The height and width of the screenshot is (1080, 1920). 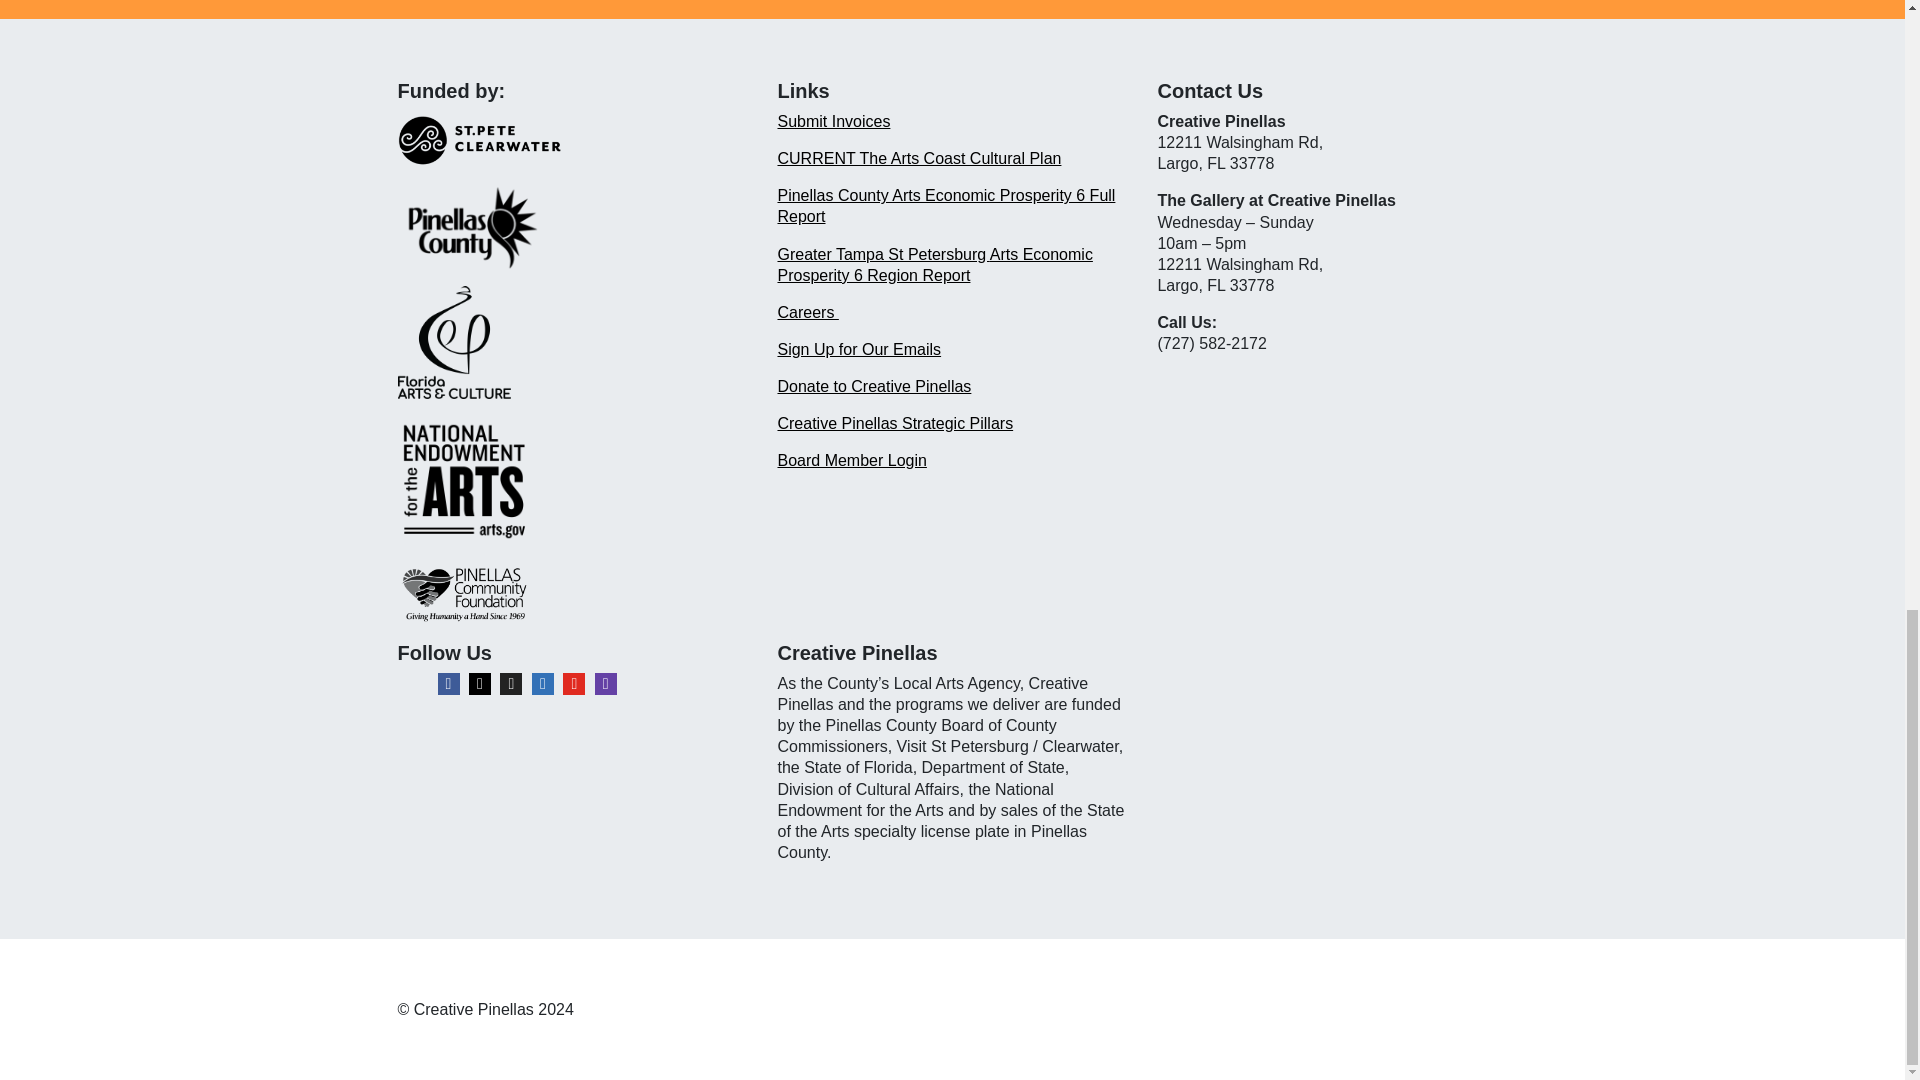 I want to click on Greater Tampa St Petersburg, so click(x=882, y=254).